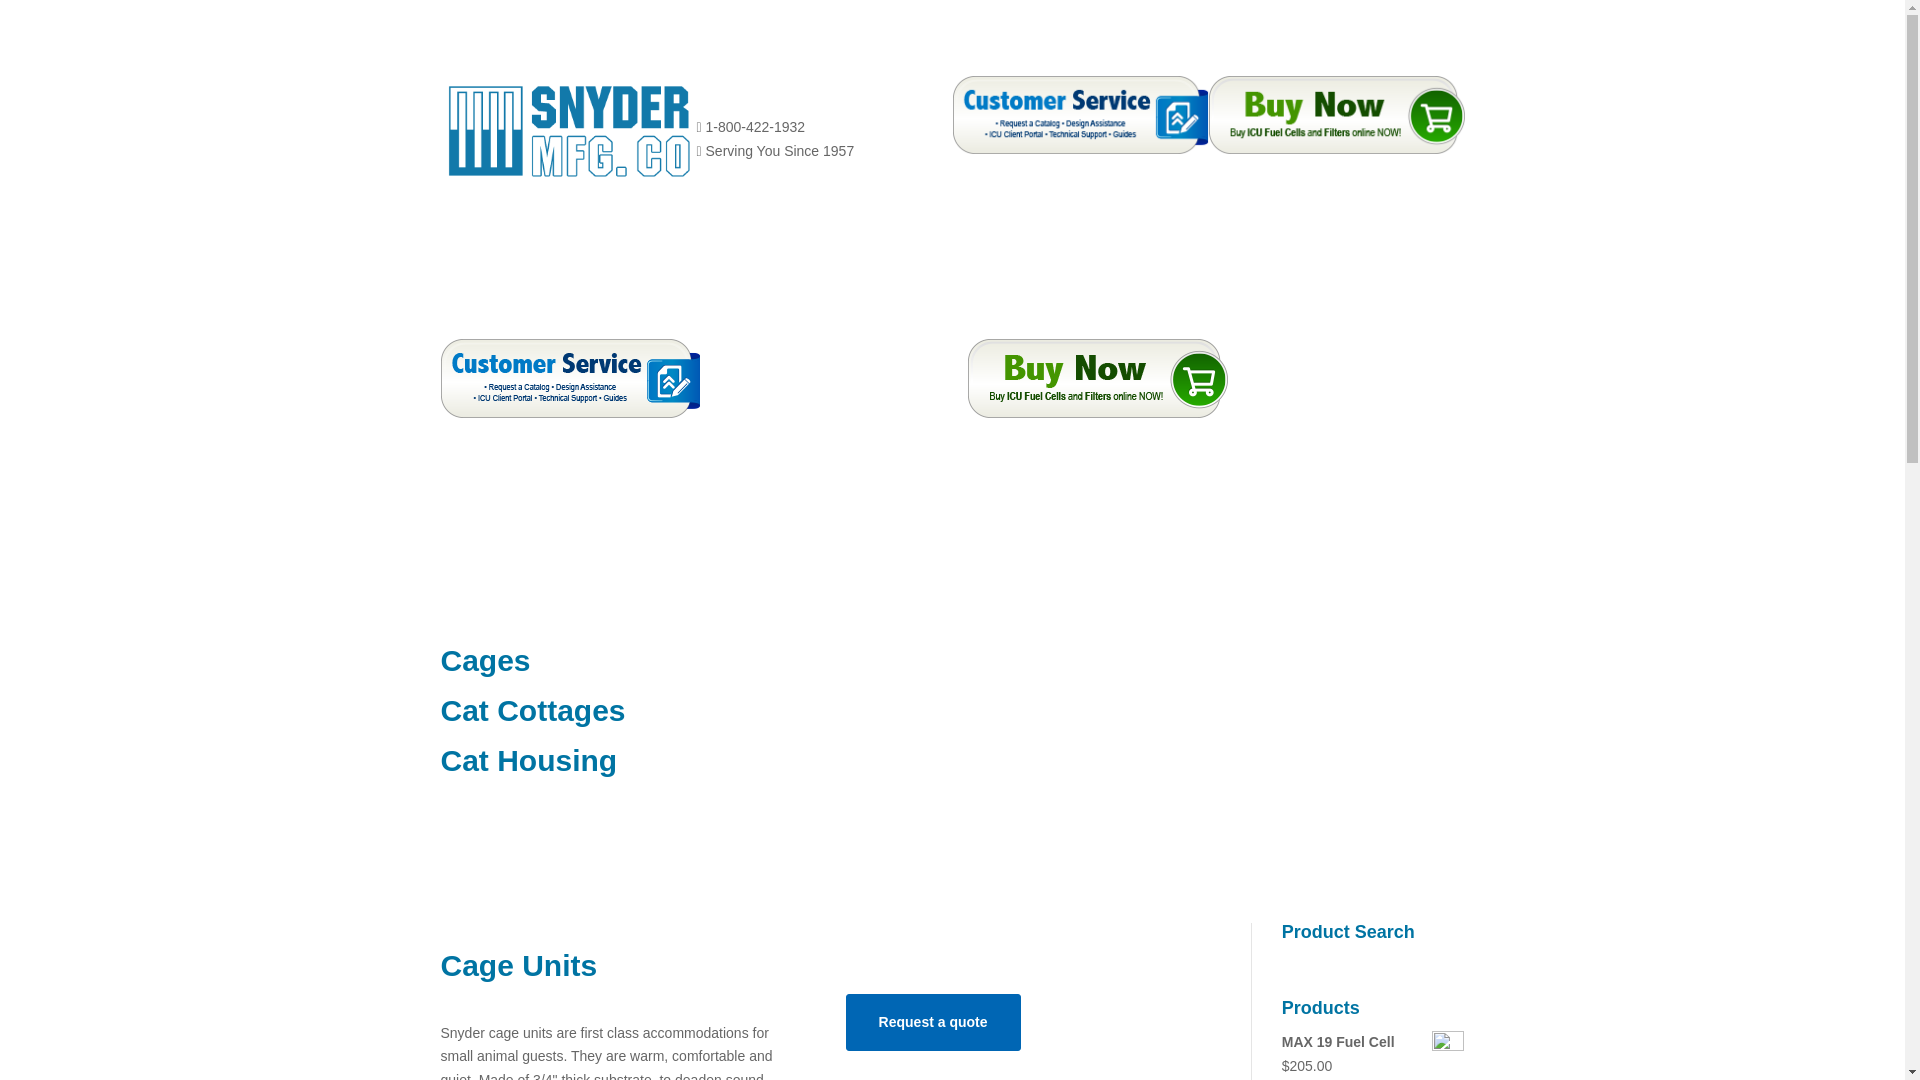 The image size is (1920, 1080). What do you see at coordinates (792, 92) in the screenshot?
I see `Follow on Twitter` at bounding box center [792, 92].